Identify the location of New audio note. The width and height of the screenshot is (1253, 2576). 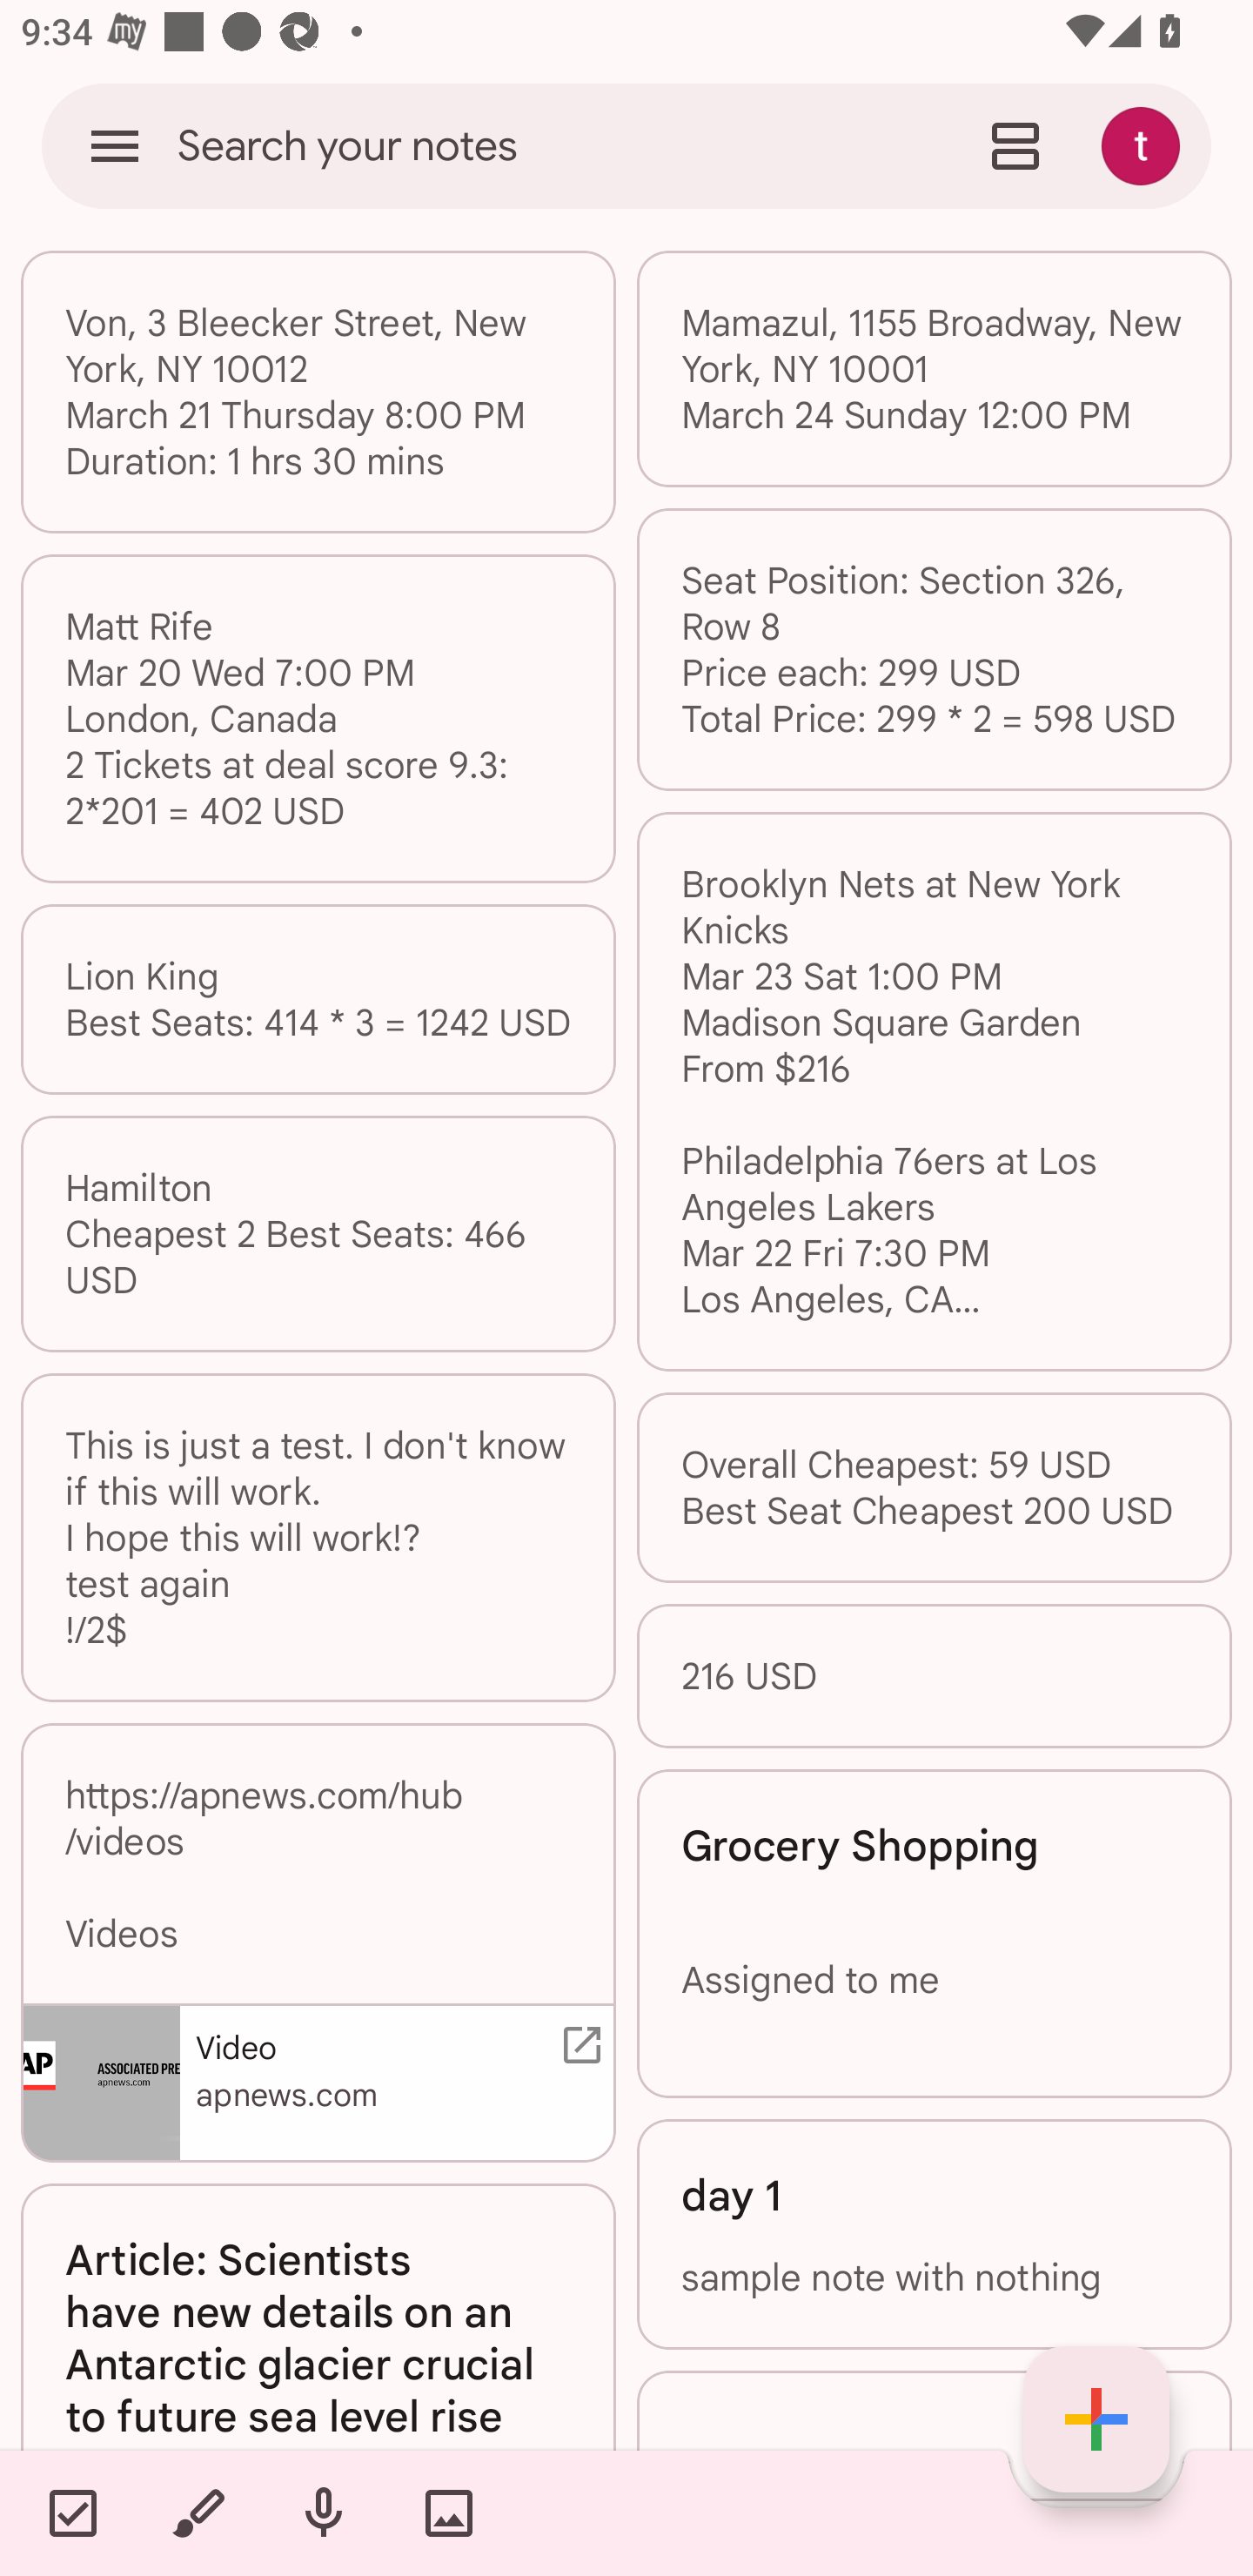
(323, 2512).